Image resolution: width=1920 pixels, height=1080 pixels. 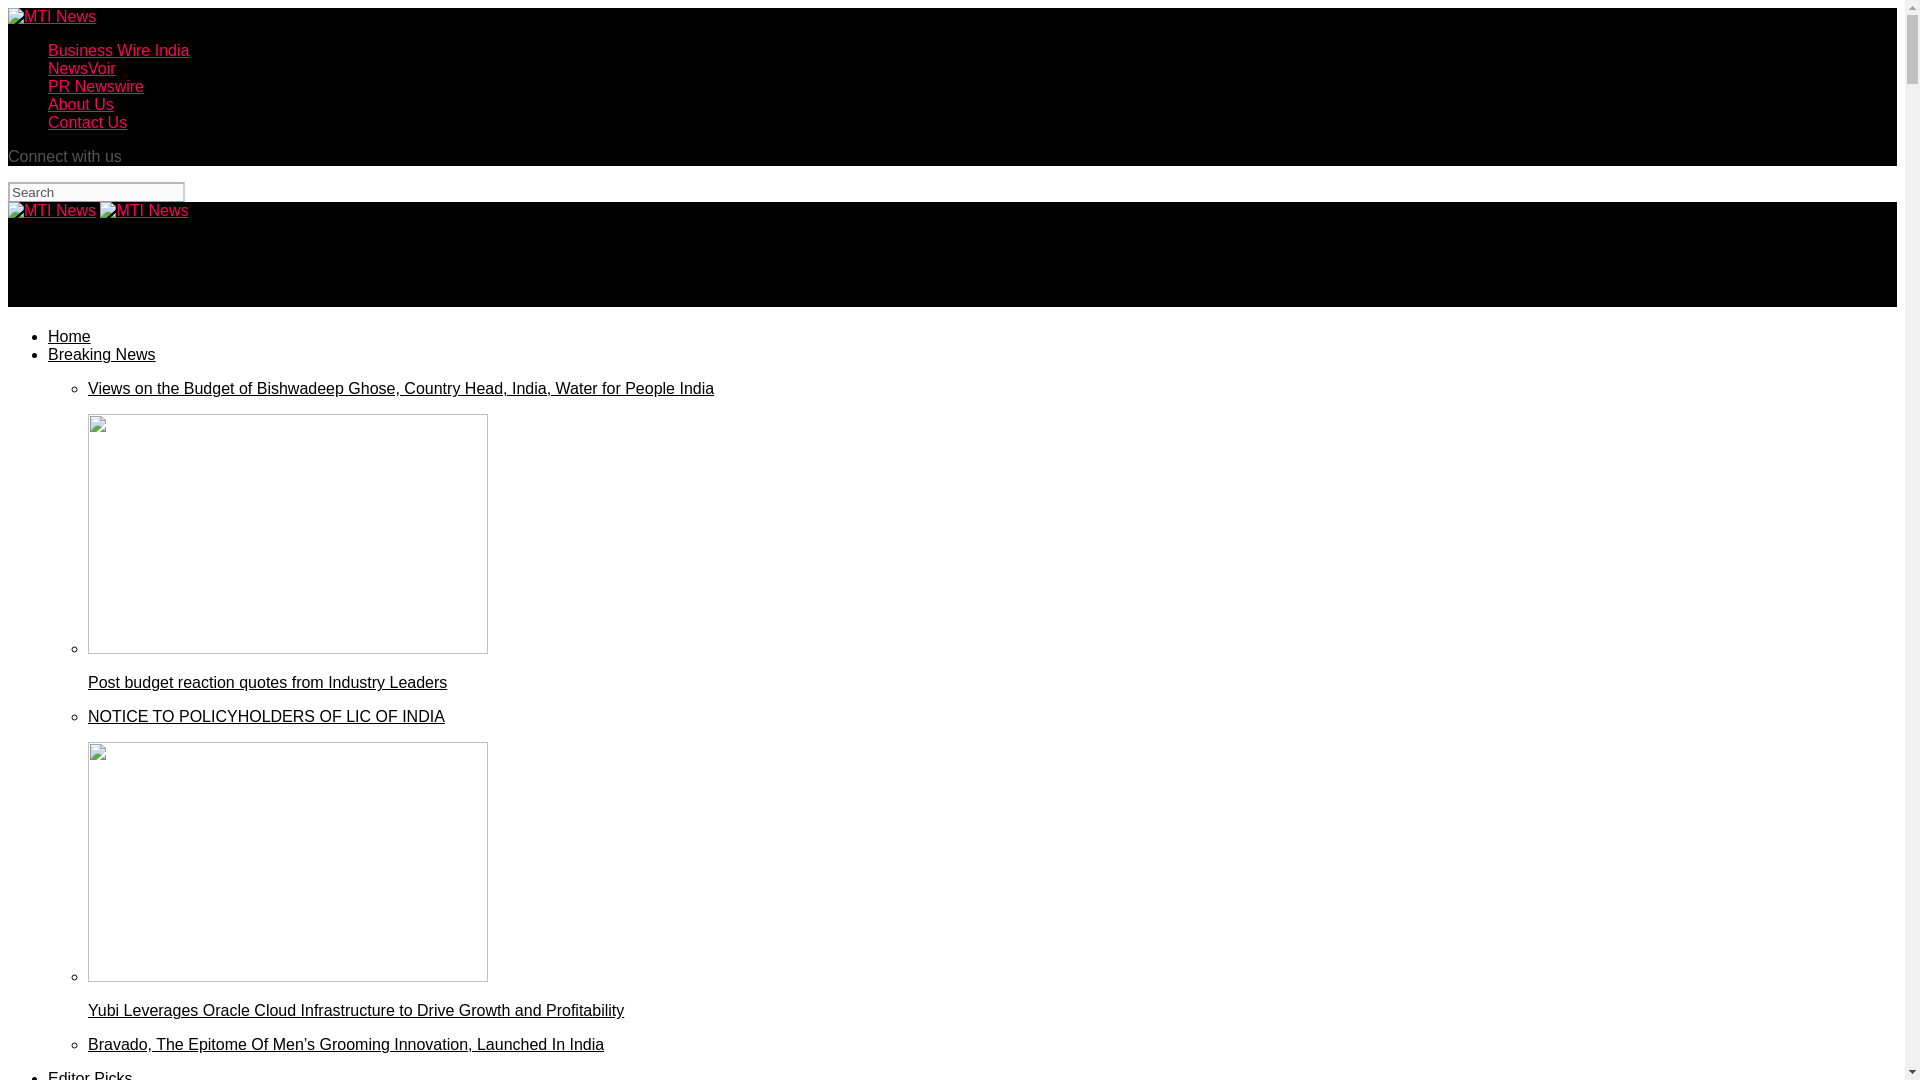 What do you see at coordinates (87, 122) in the screenshot?
I see `Contact Us` at bounding box center [87, 122].